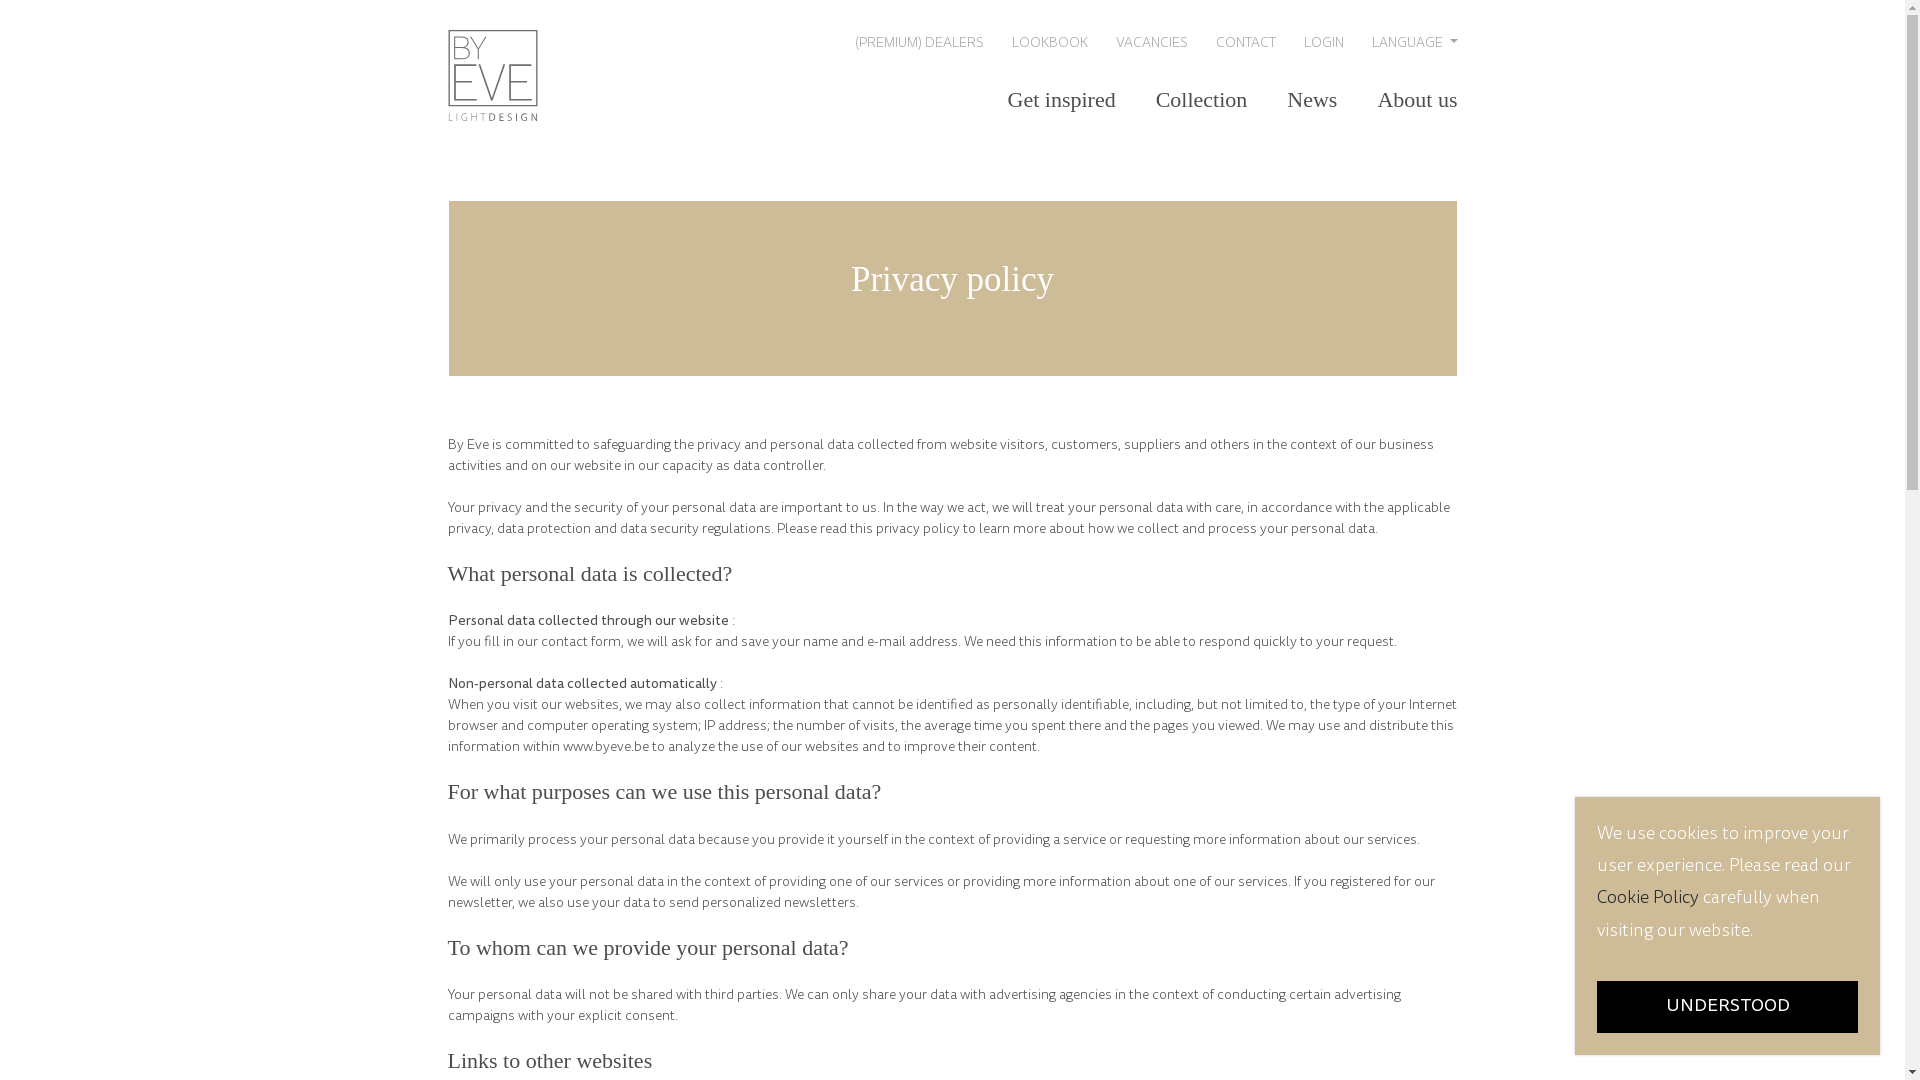 Image resolution: width=1920 pixels, height=1080 pixels. Describe the element at coordinates (919, 42) in the screenshot. I see `(PREMIUM) DEALERS` at that location.